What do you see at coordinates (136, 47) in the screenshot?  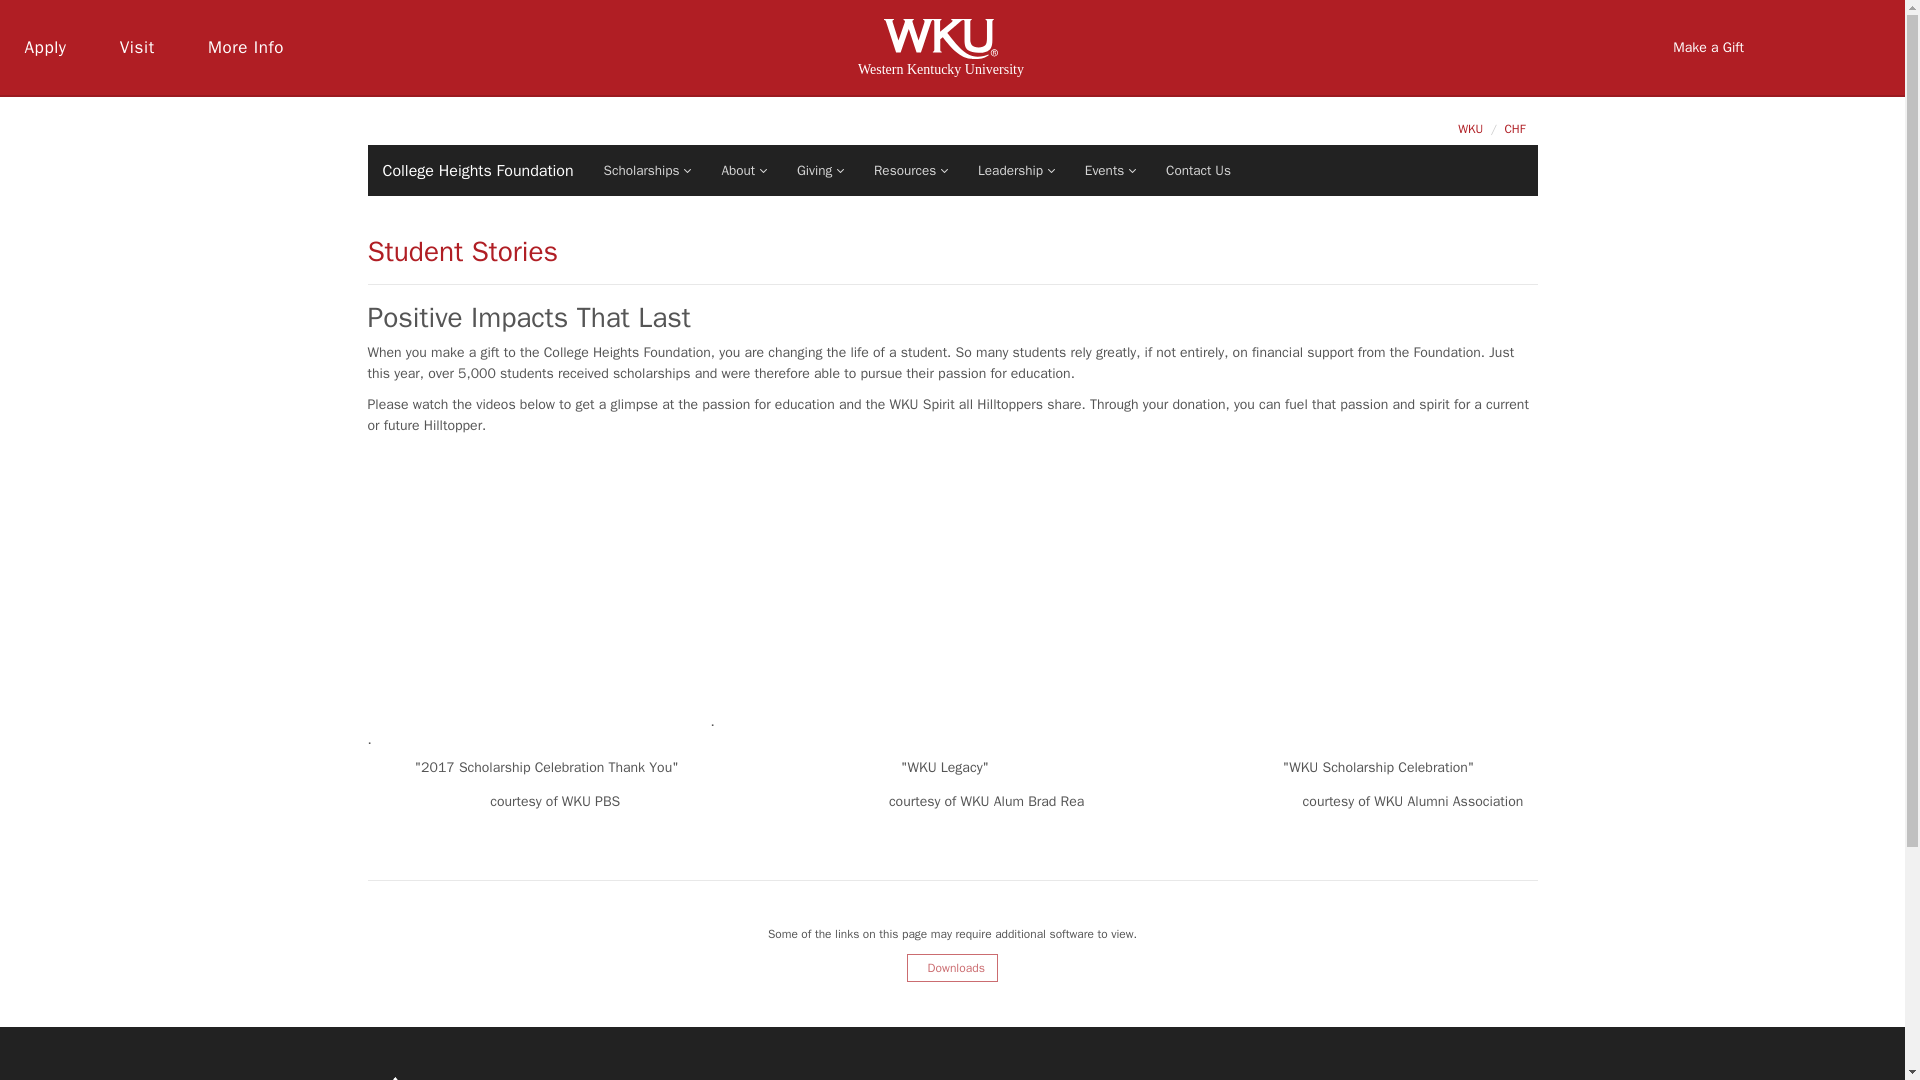 I see `Visit` at bounding box center [136, 47].